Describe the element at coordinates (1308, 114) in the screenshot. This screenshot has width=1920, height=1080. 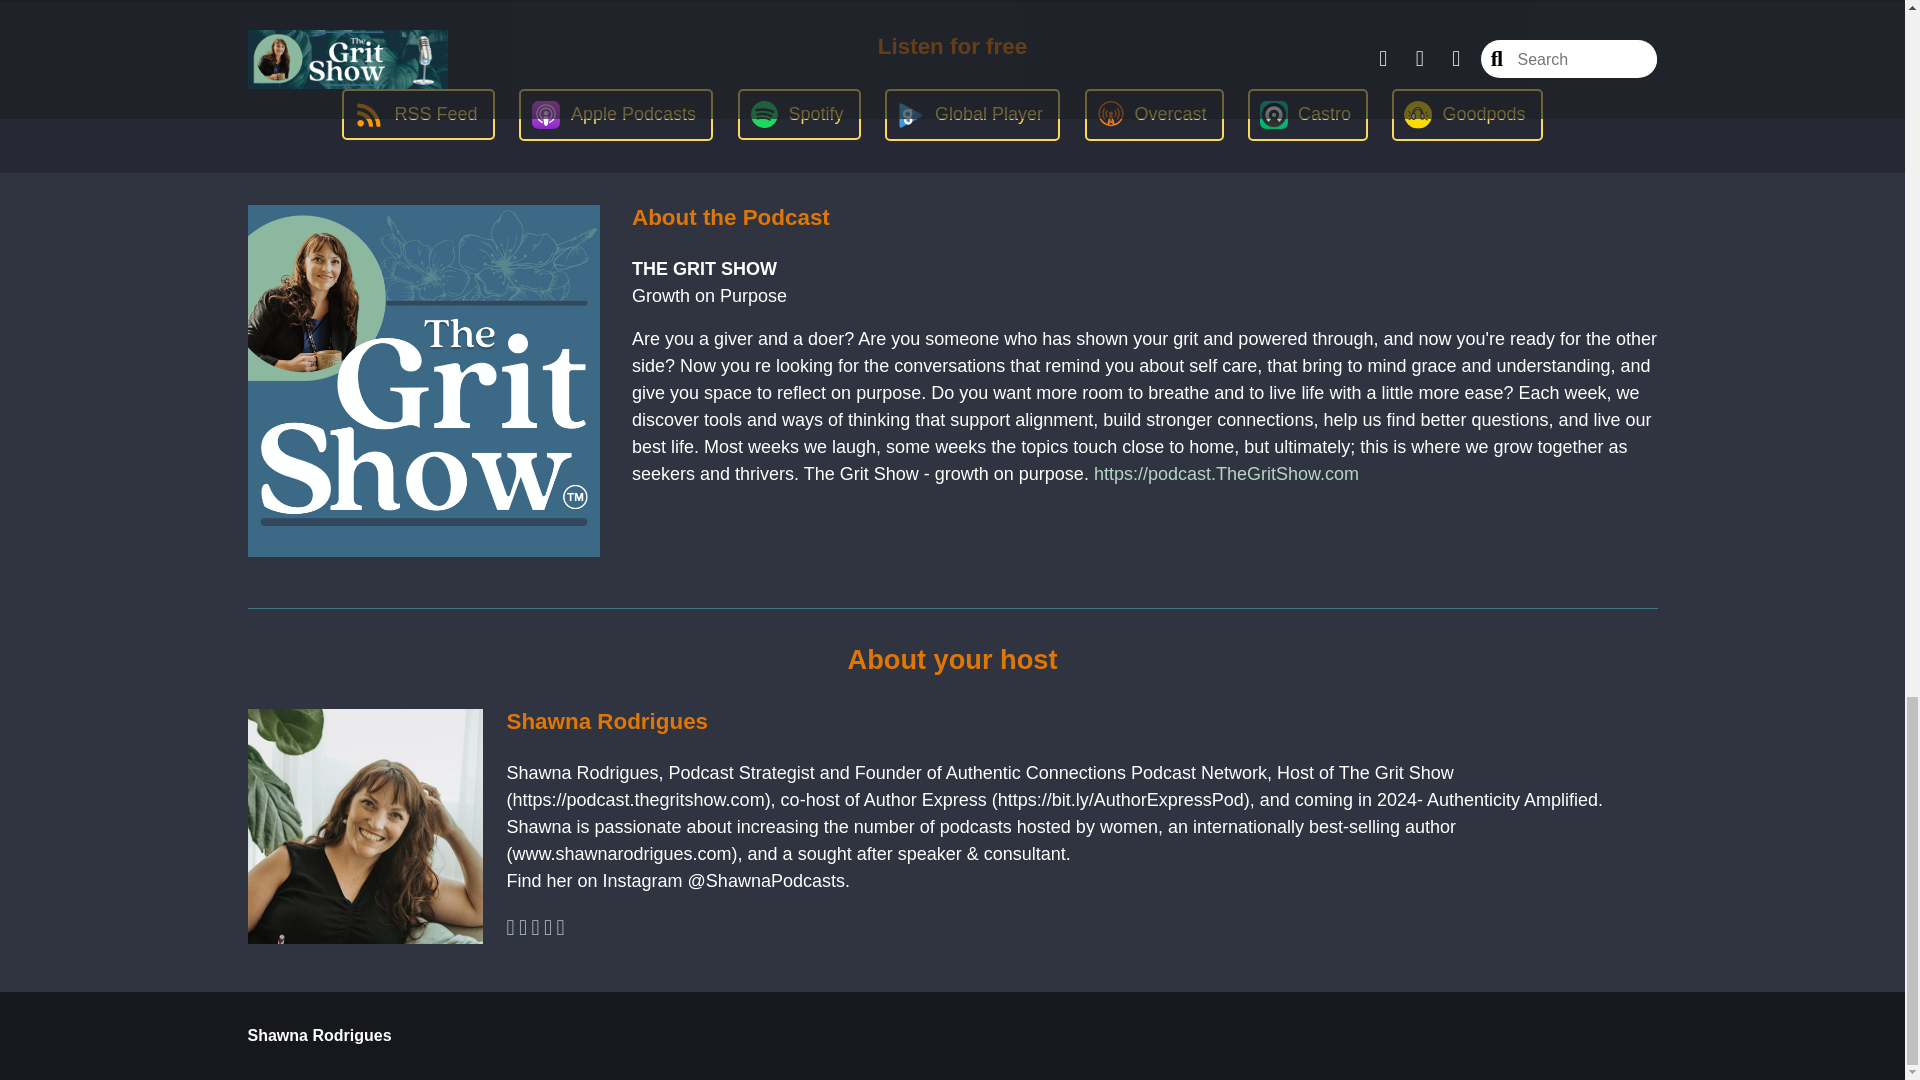
I see `Castro` at that location.